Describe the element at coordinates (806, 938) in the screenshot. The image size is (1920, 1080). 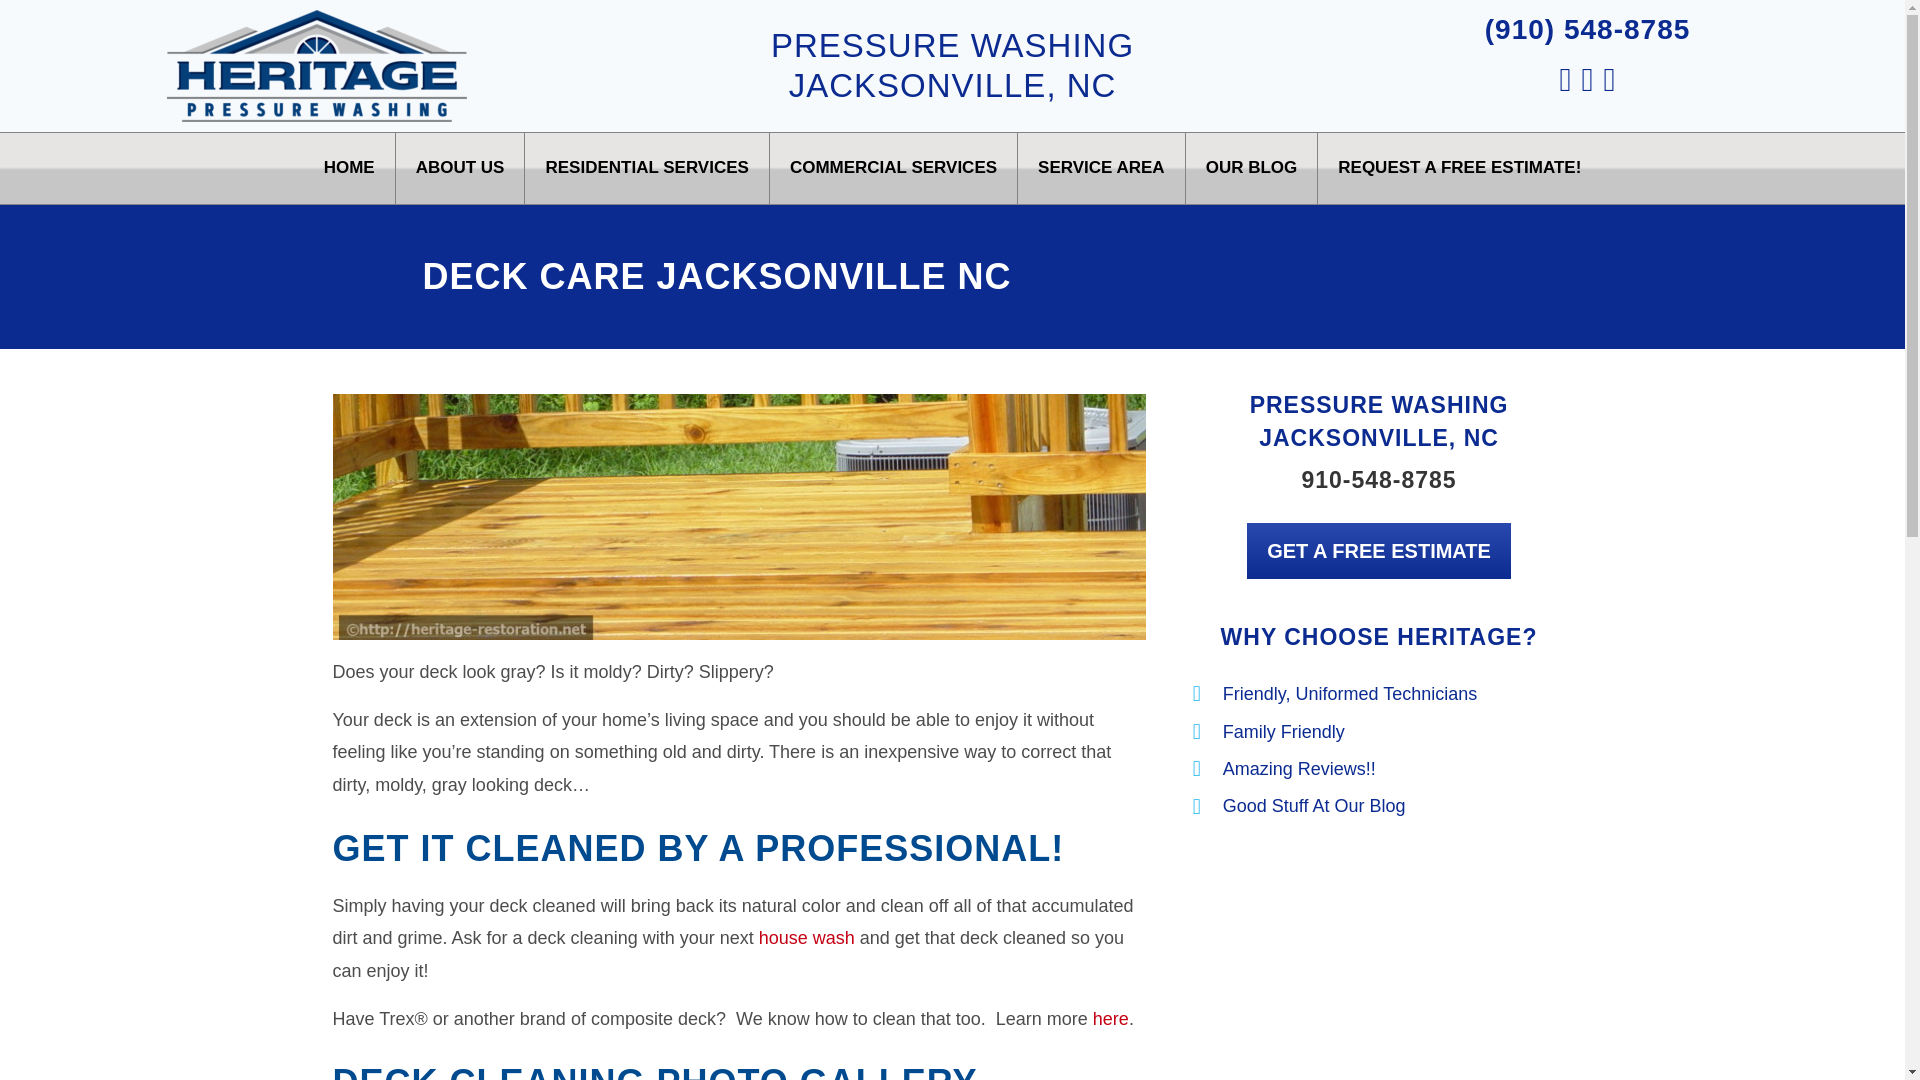
I see `Pressure Washing Jacksonville NC` at that location.